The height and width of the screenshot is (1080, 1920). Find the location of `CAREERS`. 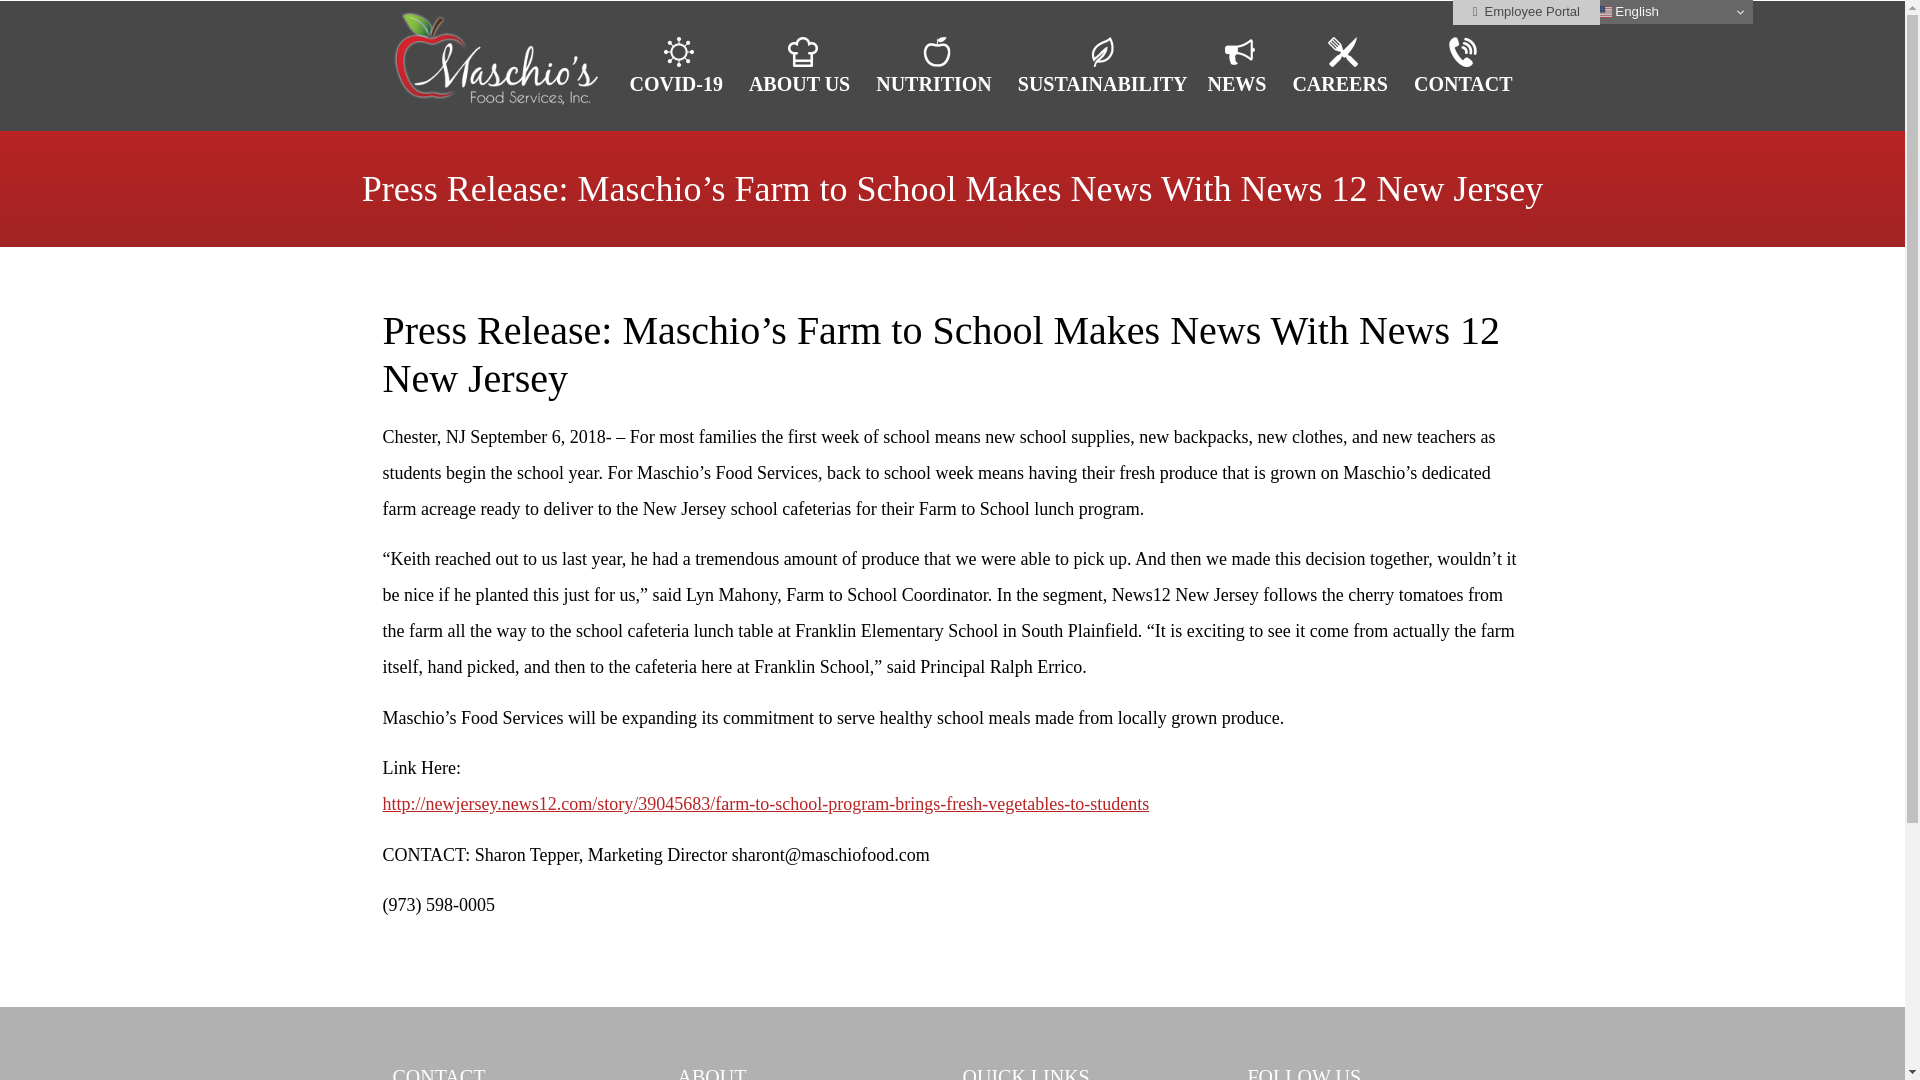

CAREERS is located at coordinates (1342, 66).